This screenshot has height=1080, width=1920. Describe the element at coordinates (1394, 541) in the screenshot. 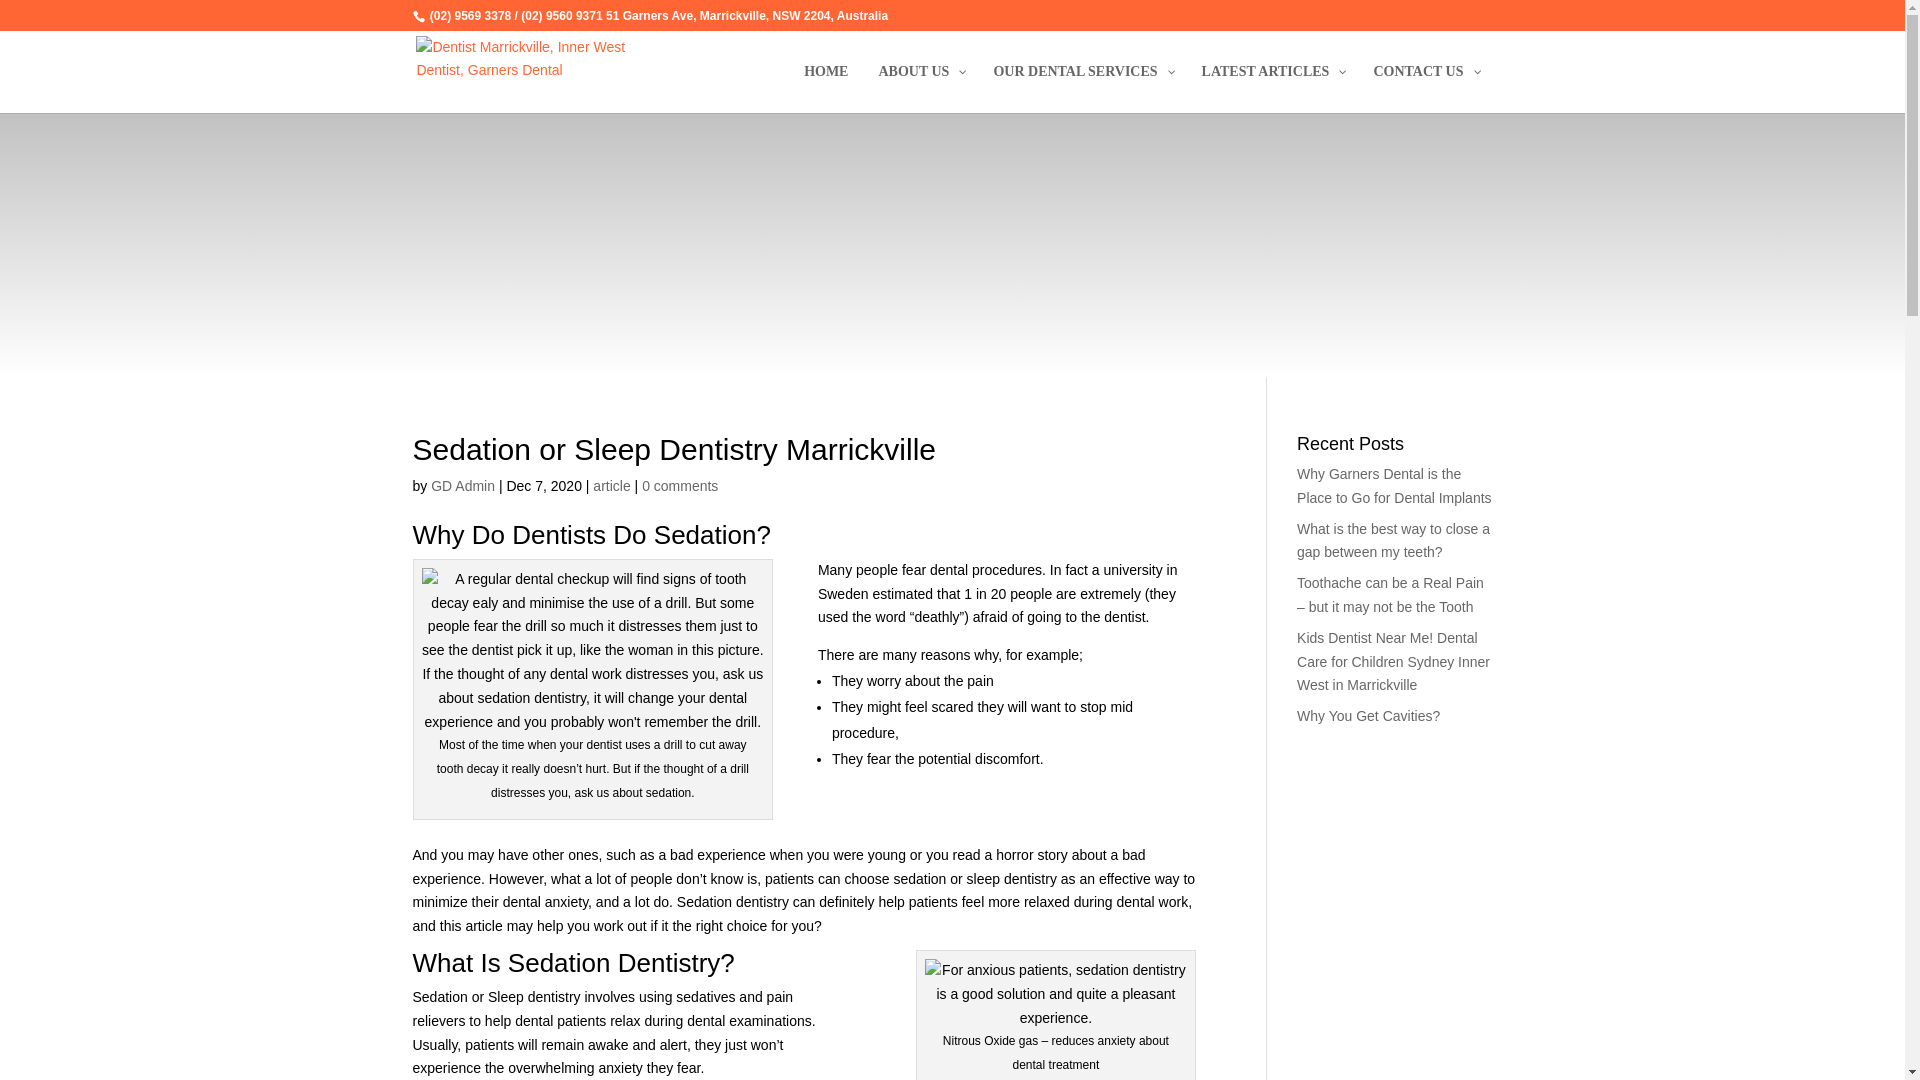

I see `What is the best way to close a gap between my teeth?` at that location.